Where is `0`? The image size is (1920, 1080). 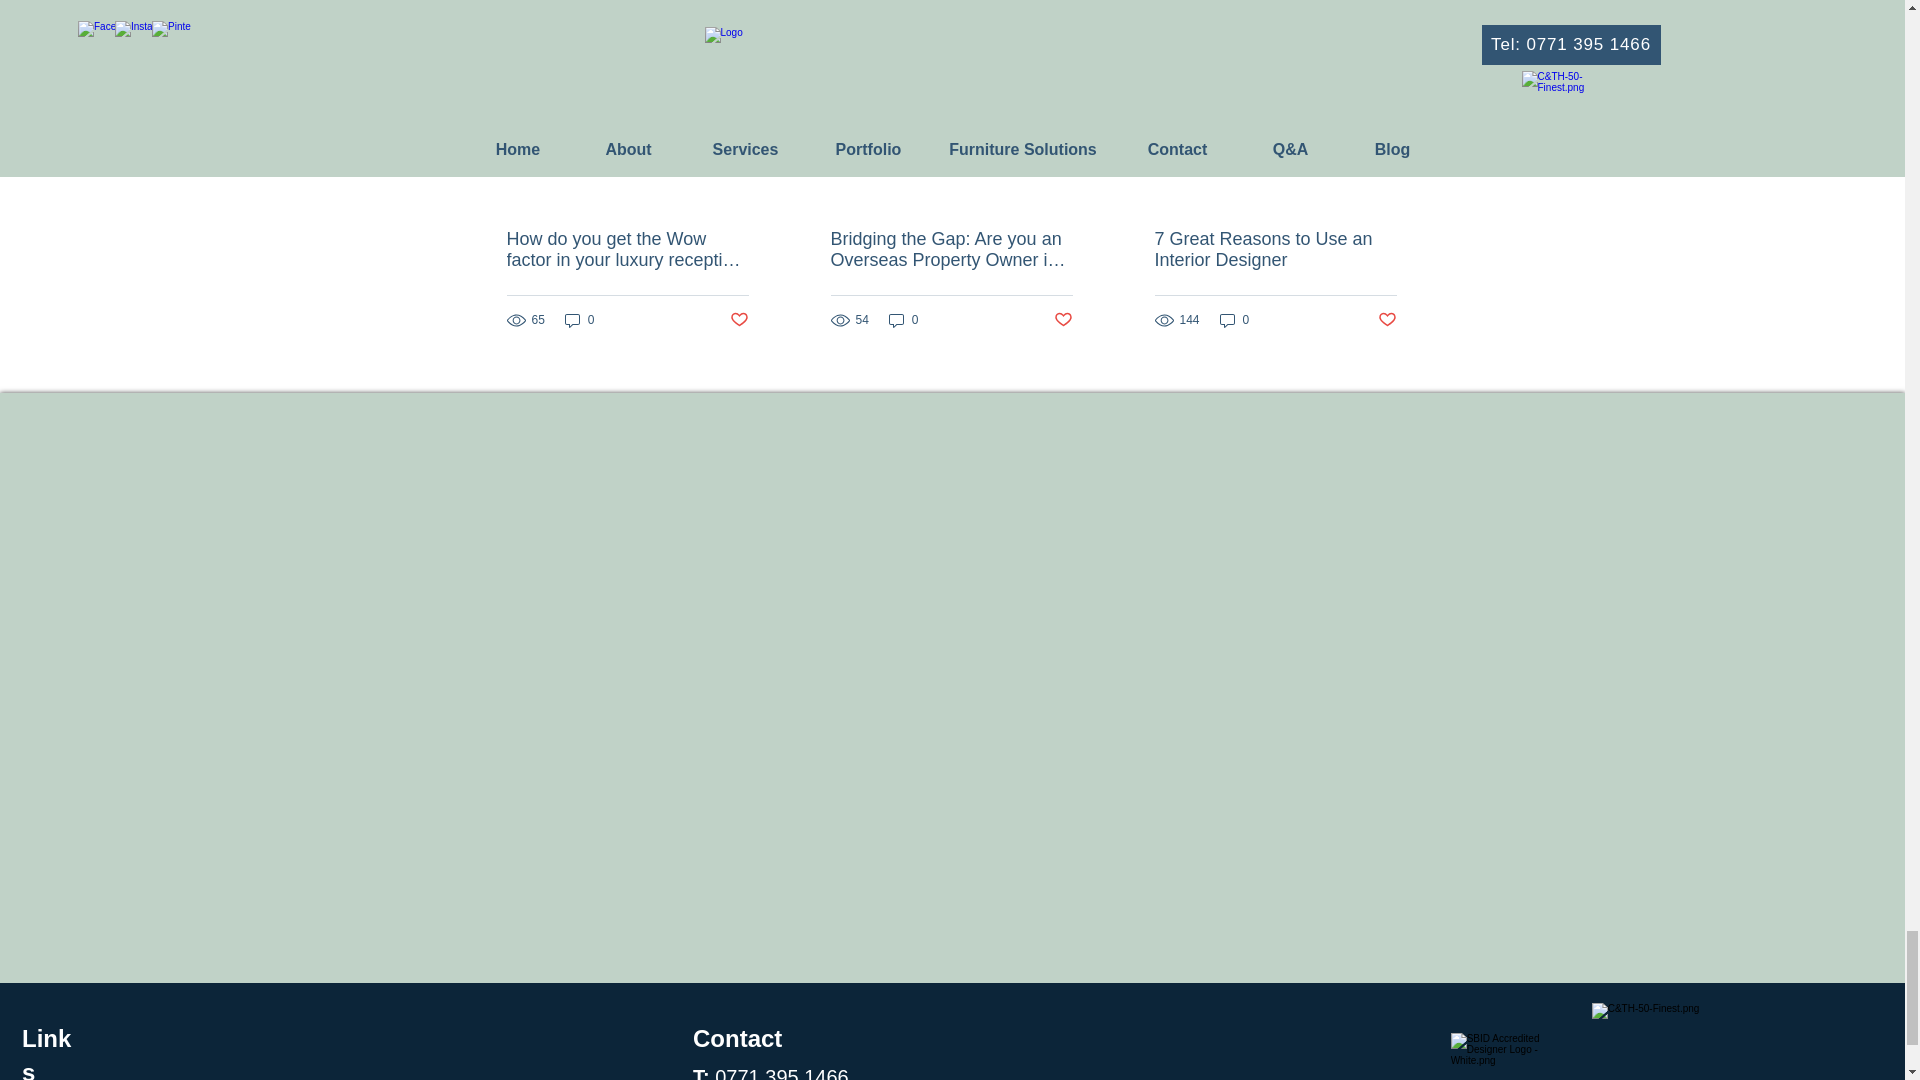
0 is located at coordinates (904, 320).